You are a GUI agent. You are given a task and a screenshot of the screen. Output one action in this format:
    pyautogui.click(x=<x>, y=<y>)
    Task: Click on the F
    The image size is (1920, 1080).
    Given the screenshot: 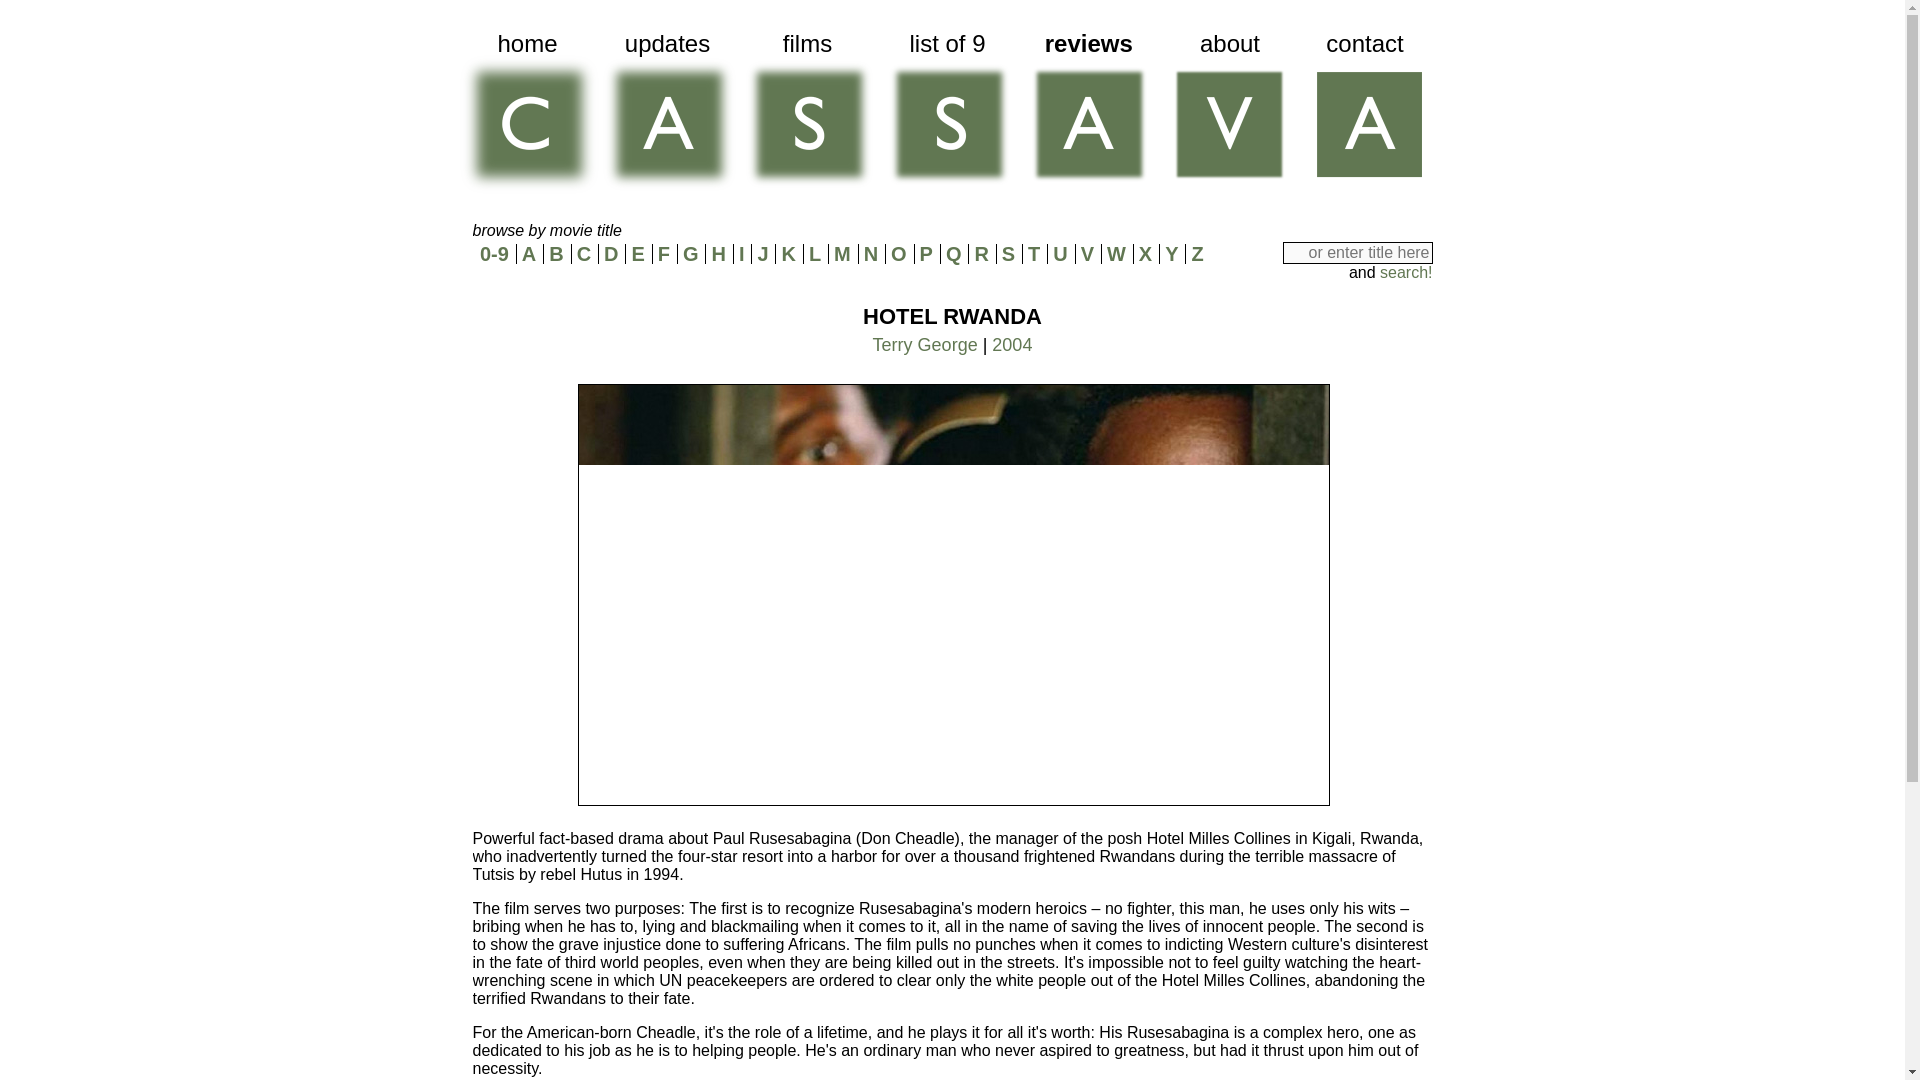 What is the action you would take?
    pyautogui.click(x=664, y=254)
    